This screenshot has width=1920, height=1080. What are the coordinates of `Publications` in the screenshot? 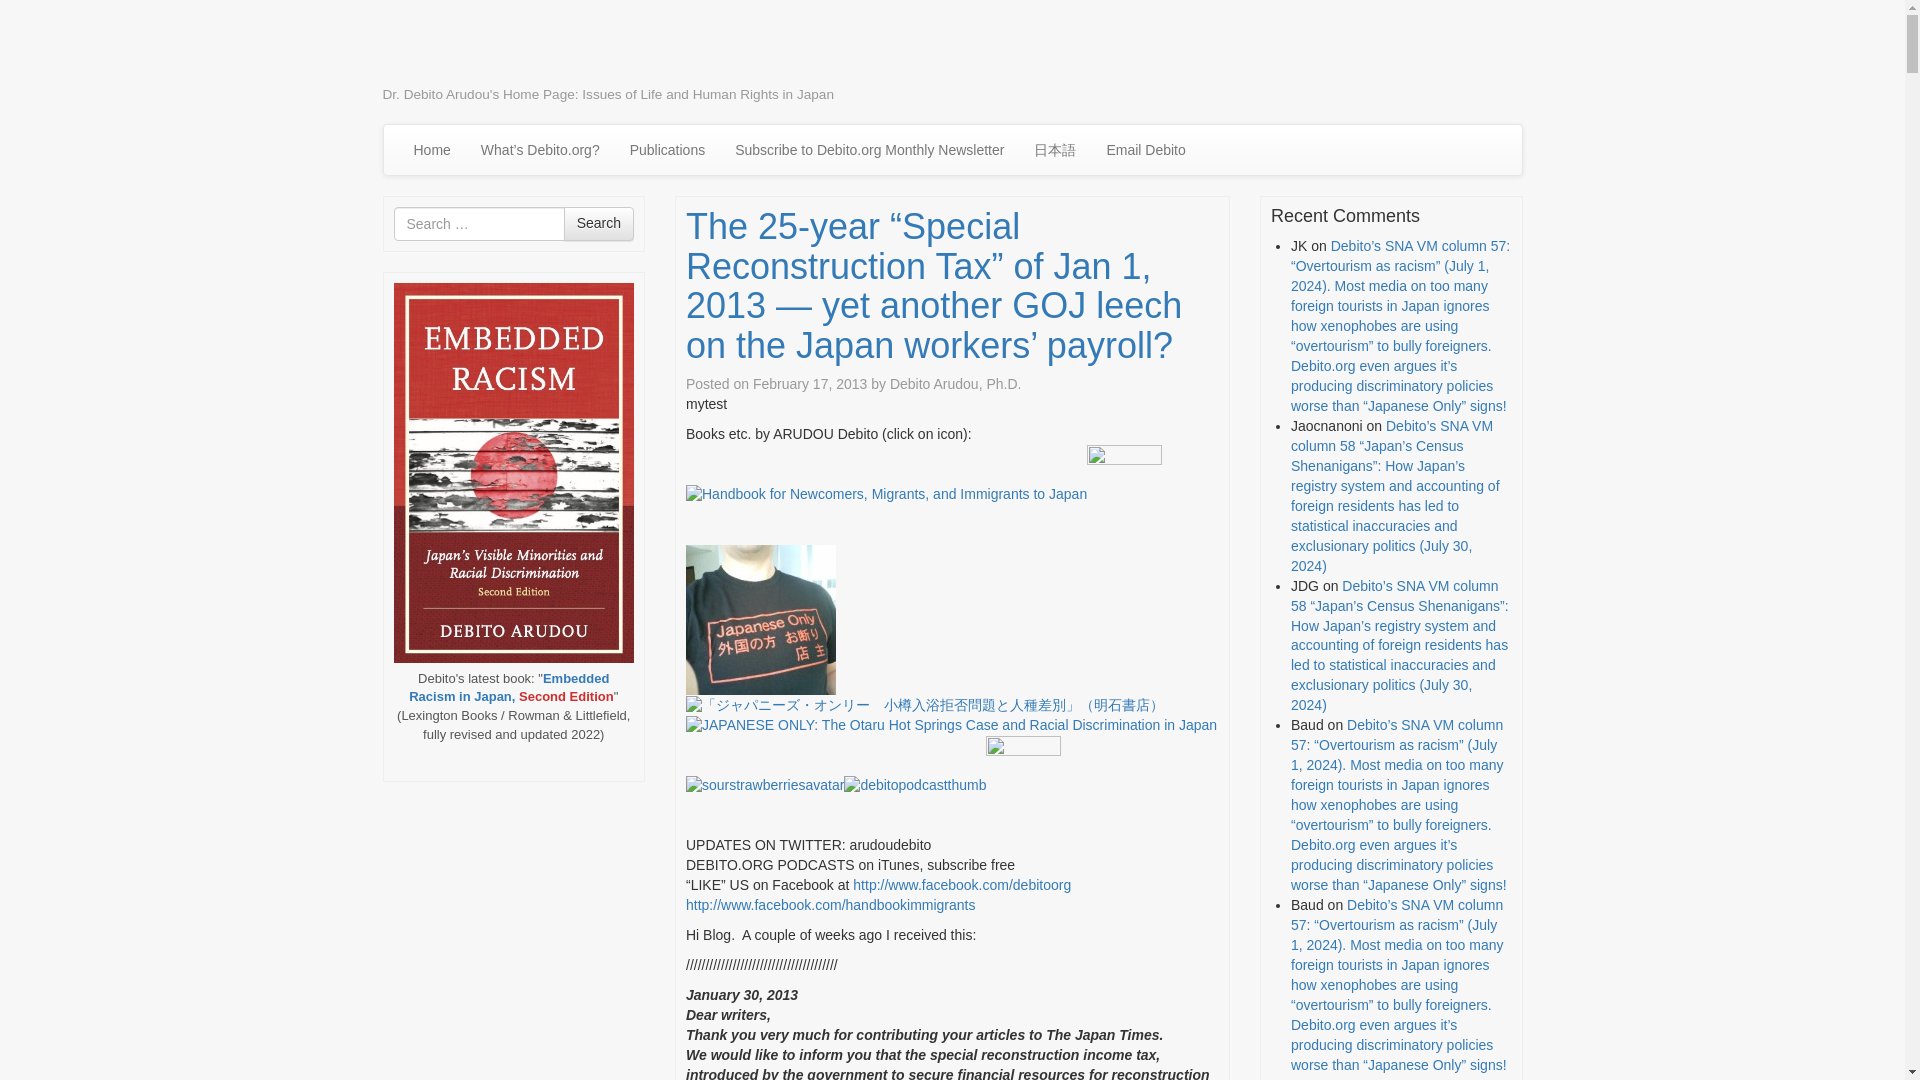 It's located at (668, 150).